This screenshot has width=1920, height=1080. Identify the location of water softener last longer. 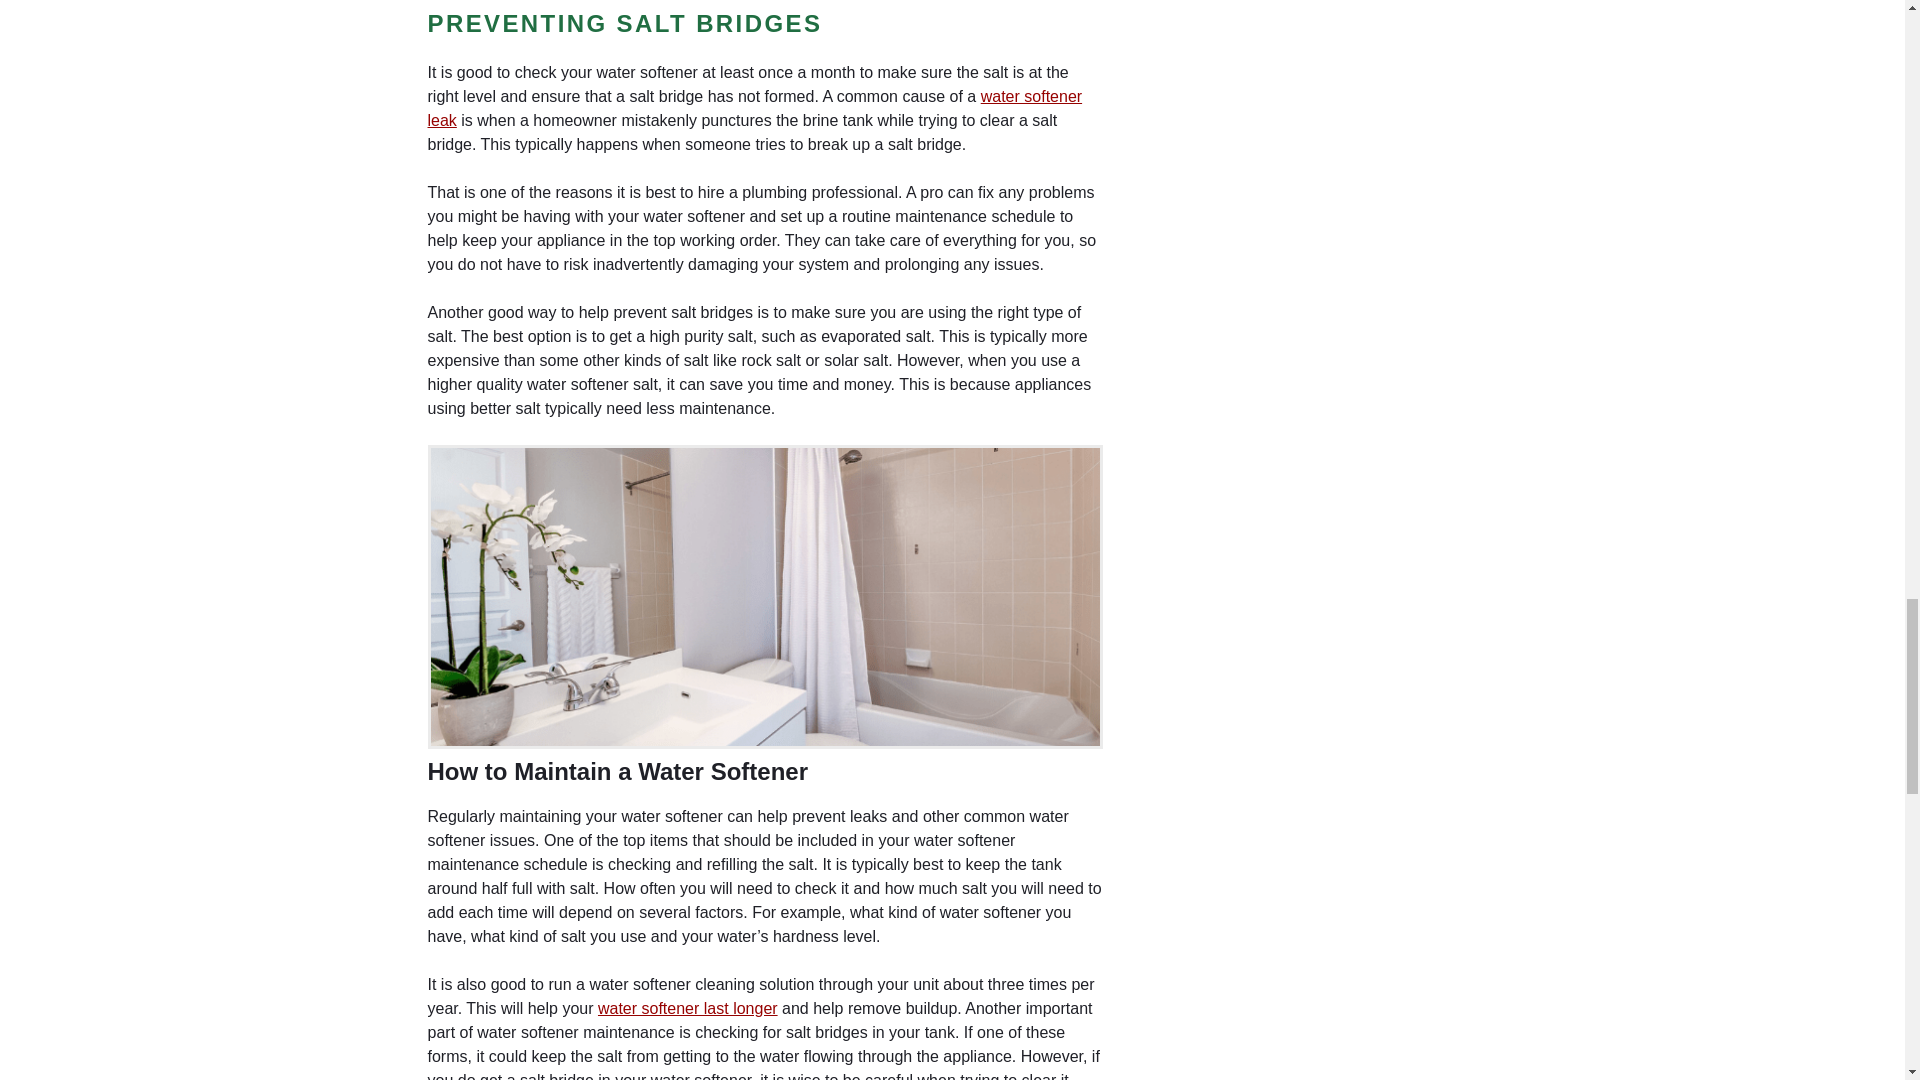
(687, 1008).